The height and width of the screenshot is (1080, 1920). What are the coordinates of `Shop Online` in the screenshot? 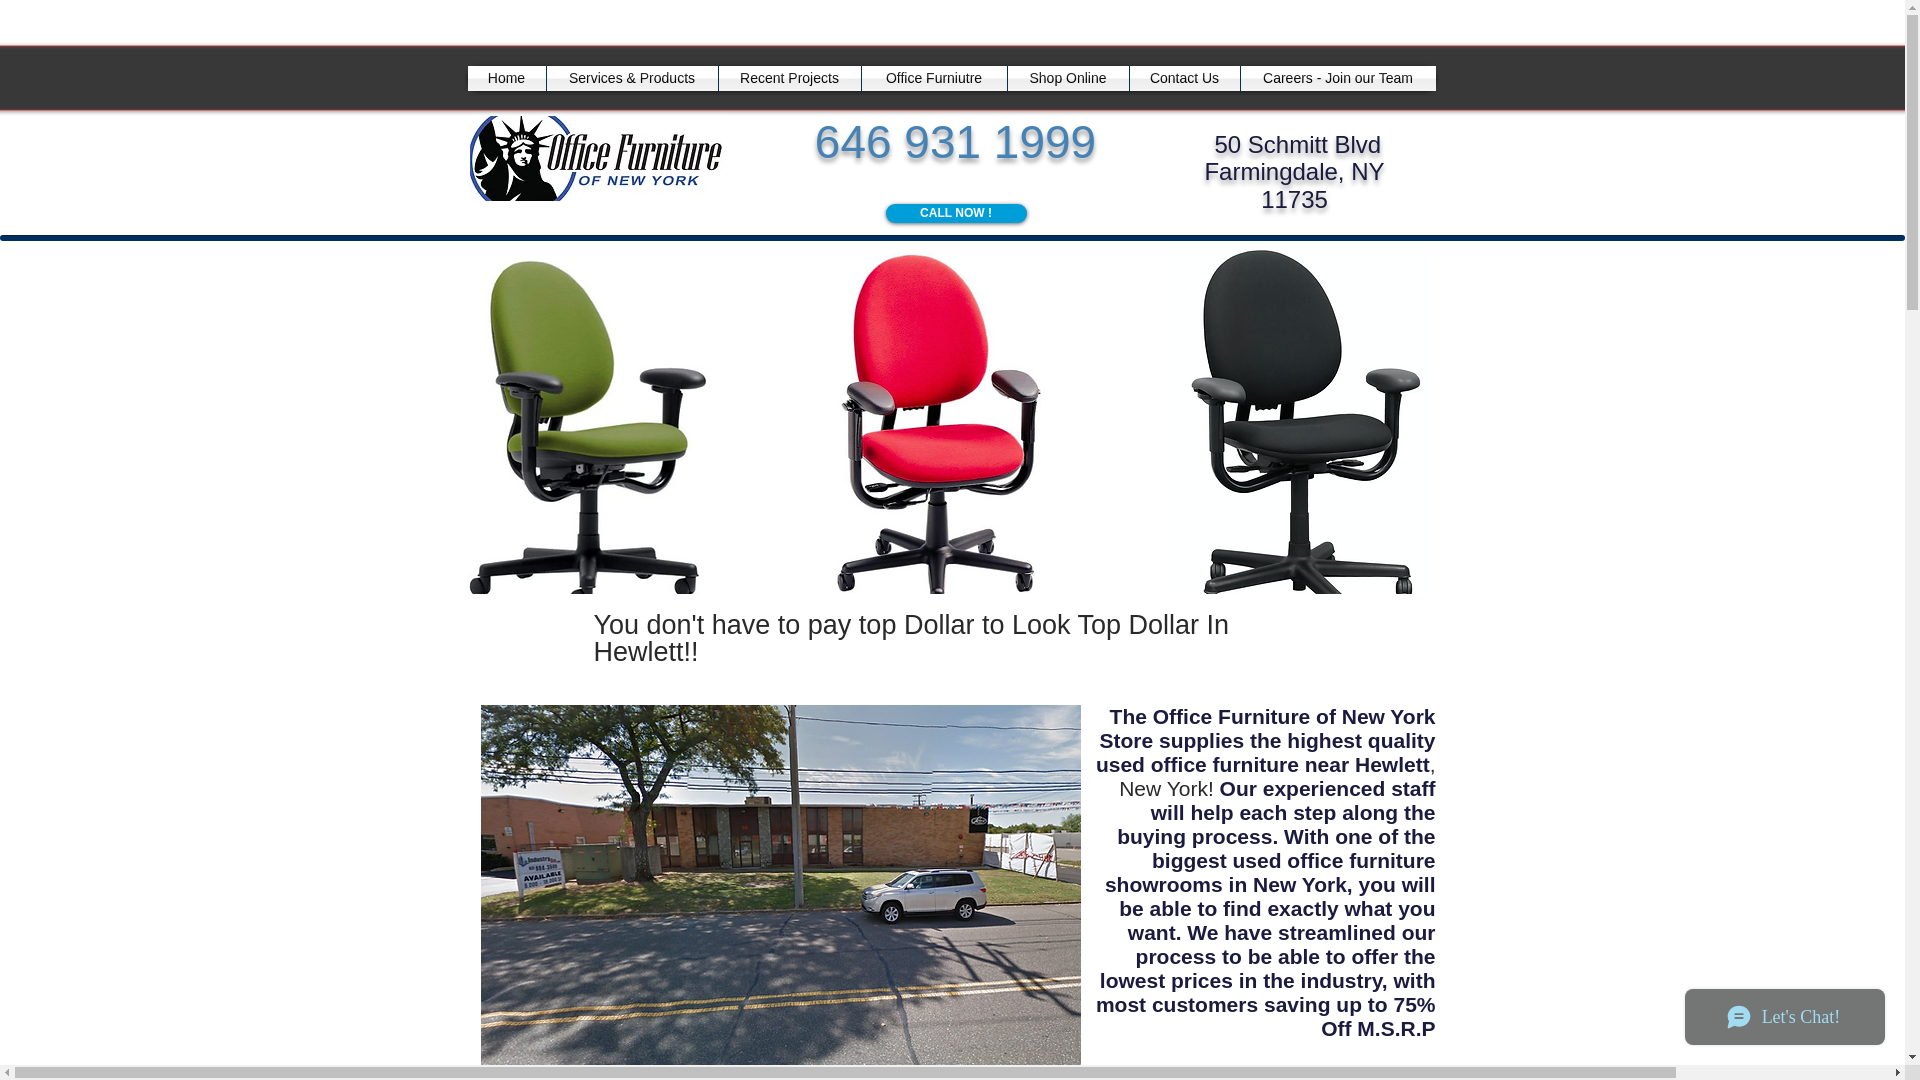 It's located at (1068, 78).